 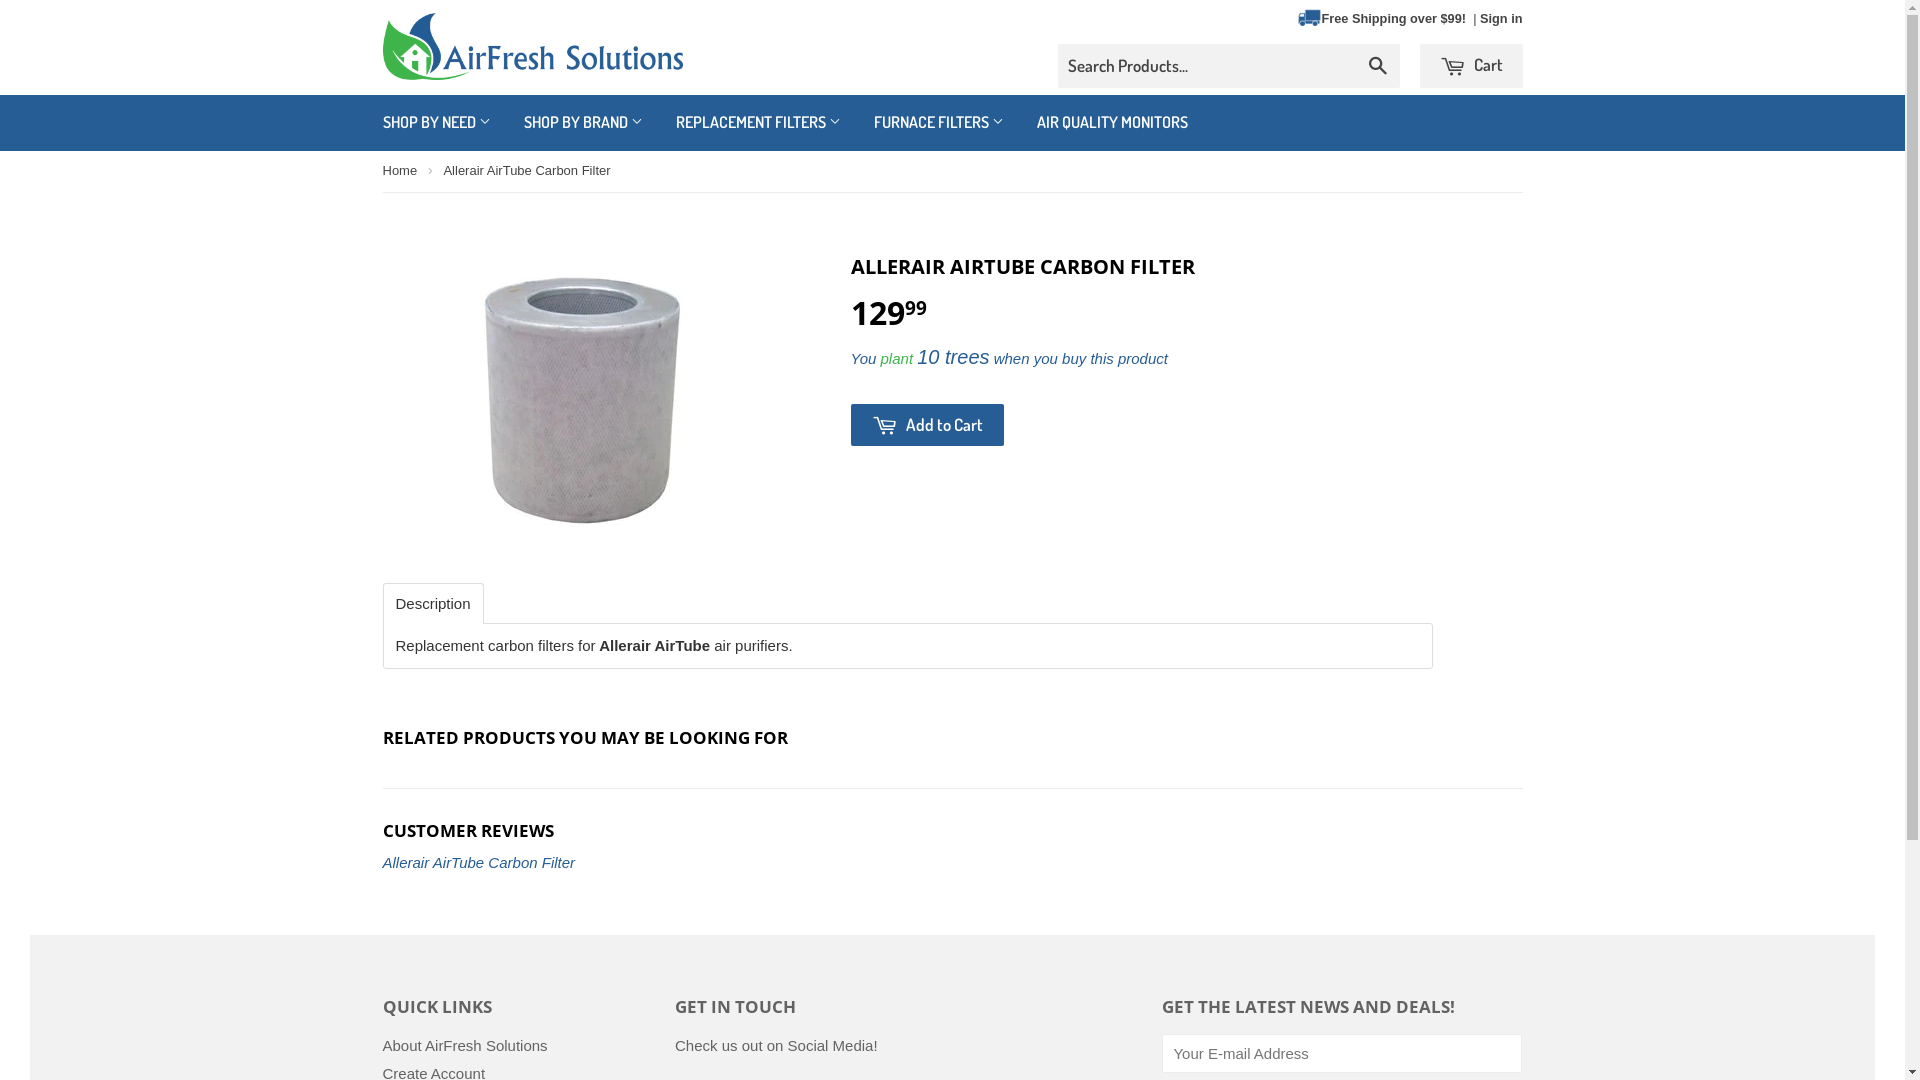 What do you see at coordinates (952, 847) in the screenshot?
I see `CUSTOMER REVIEWS
Allerair AirTube Carbon Filter` at bounding box center [952, 847].